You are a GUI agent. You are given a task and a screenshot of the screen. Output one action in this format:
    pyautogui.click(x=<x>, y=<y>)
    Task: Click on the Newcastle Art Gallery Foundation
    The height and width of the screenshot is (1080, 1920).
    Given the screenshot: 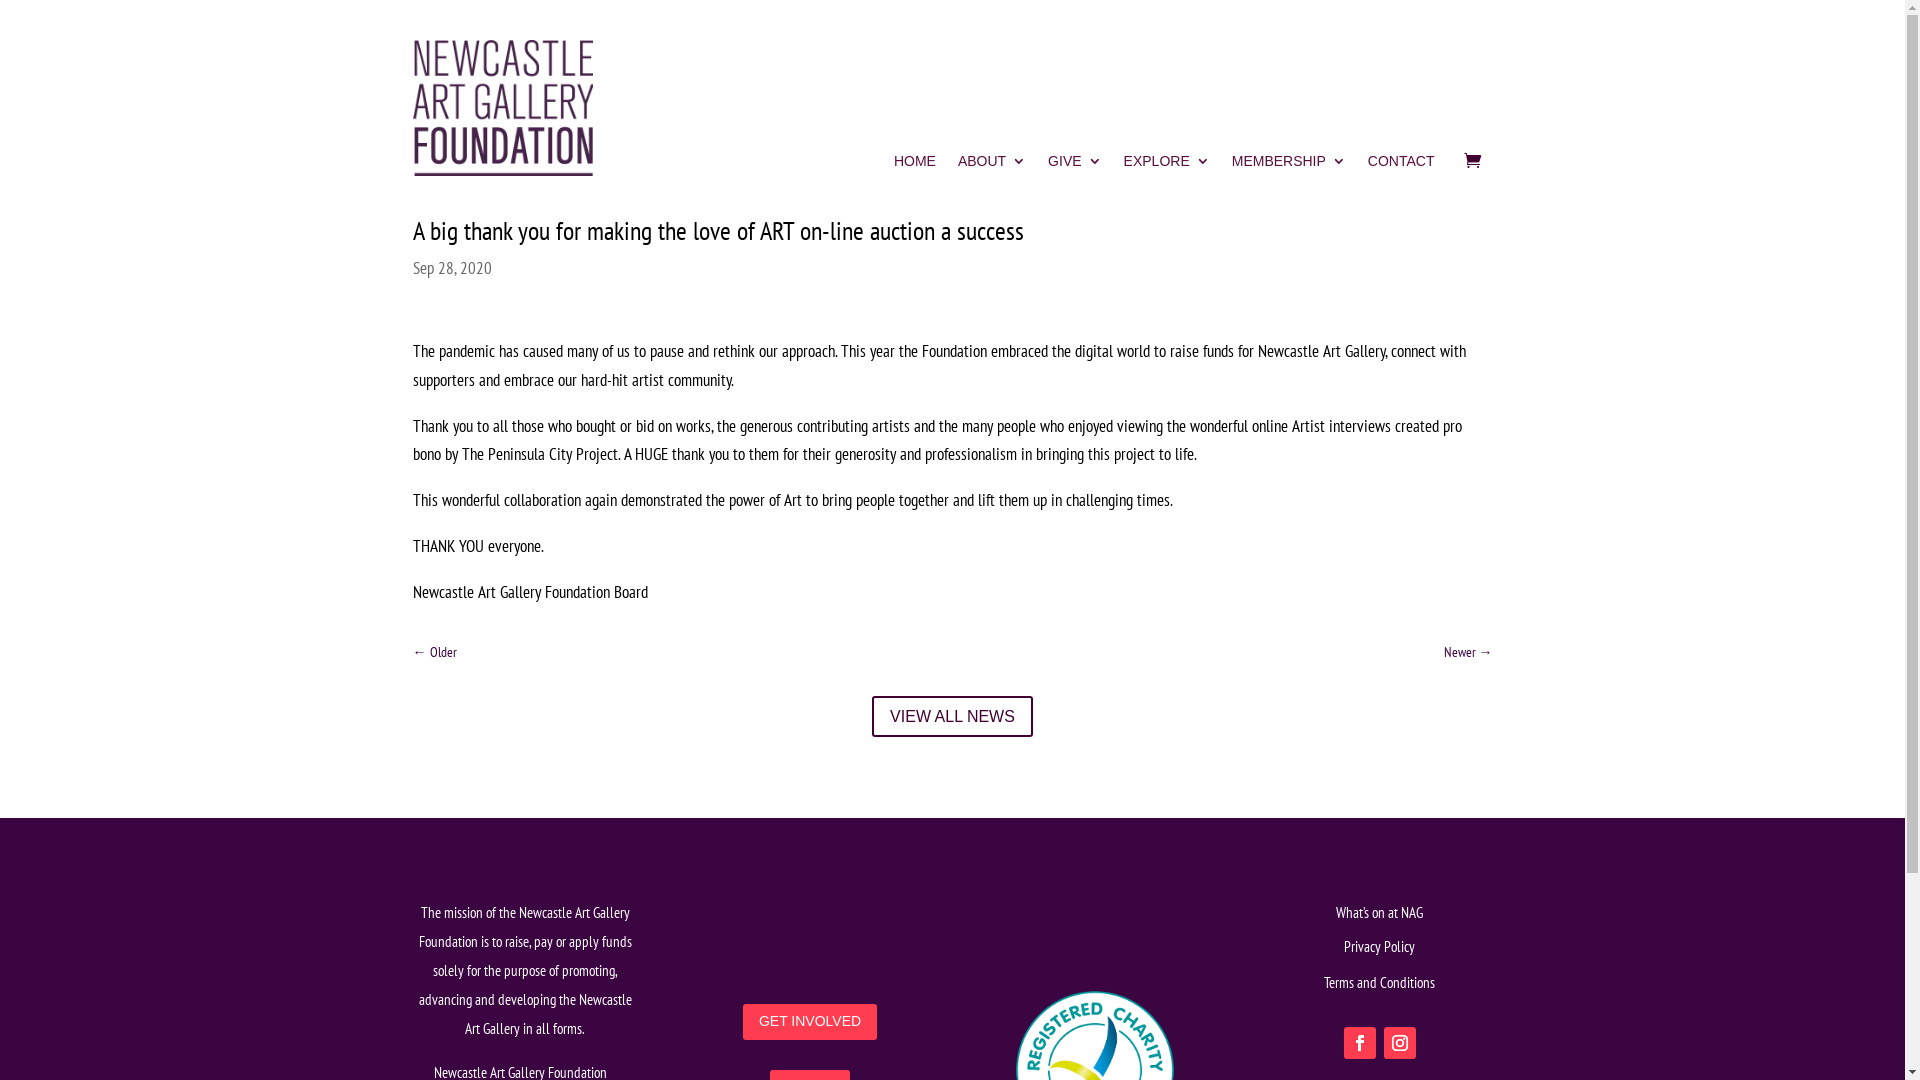 What is the action you would take?
    pyautogui.click(x=502, y=108)
    